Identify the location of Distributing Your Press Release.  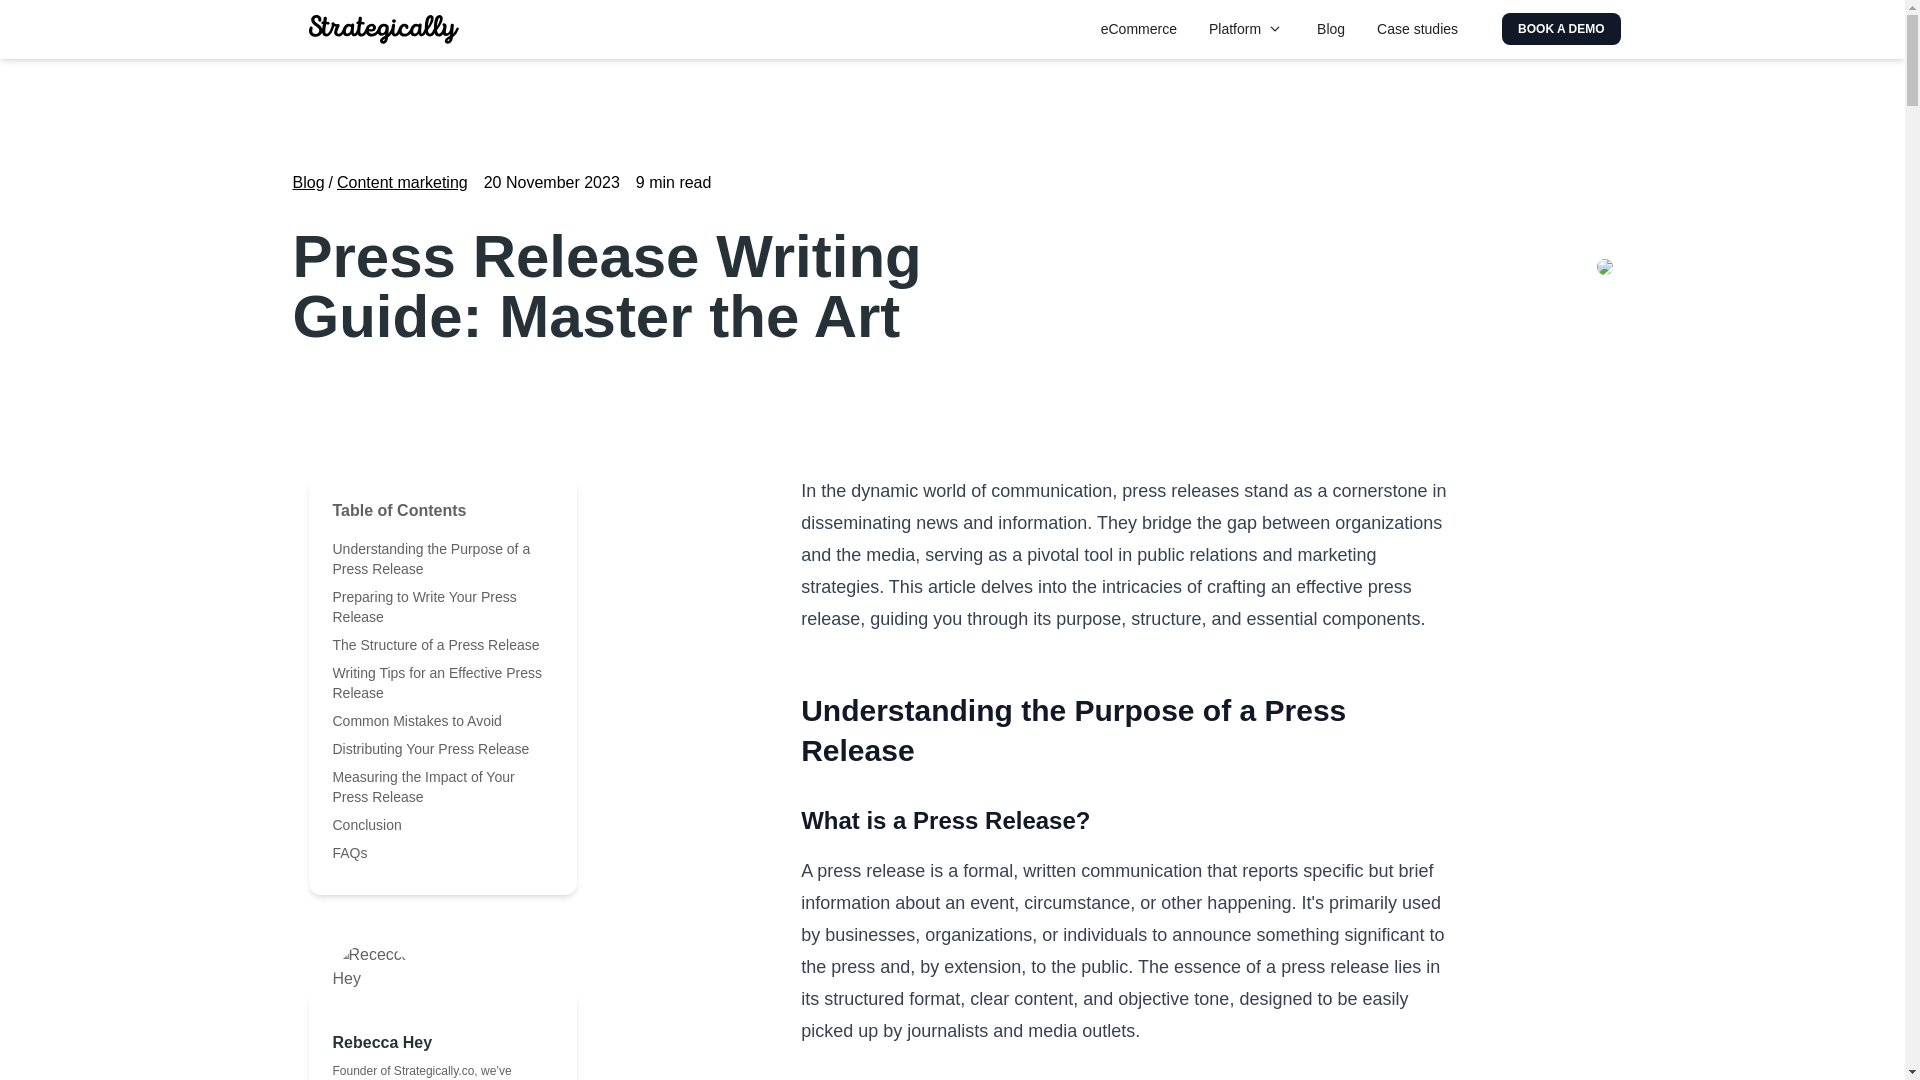
(430, 748).